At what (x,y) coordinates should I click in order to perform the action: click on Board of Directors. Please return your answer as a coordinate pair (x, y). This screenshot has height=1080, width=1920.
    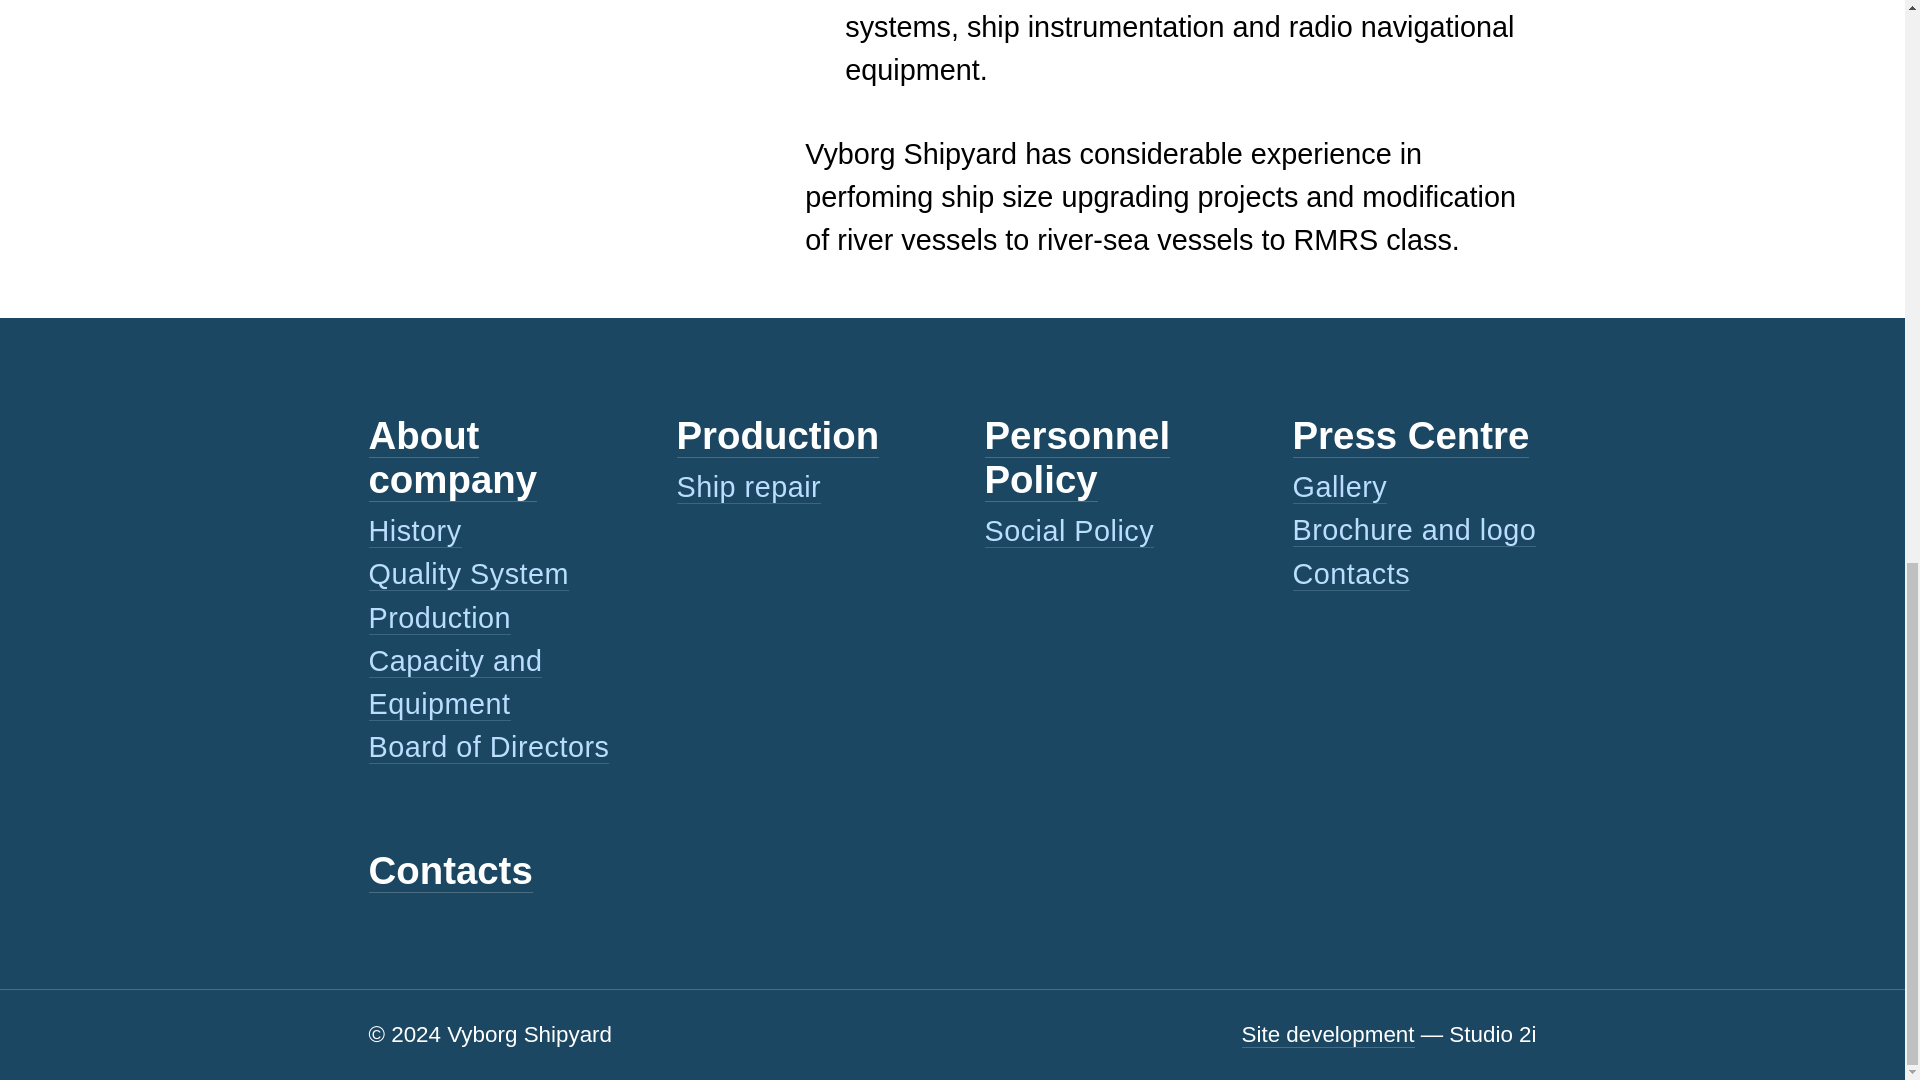
    Looking at the image, I should click on (488, 747).